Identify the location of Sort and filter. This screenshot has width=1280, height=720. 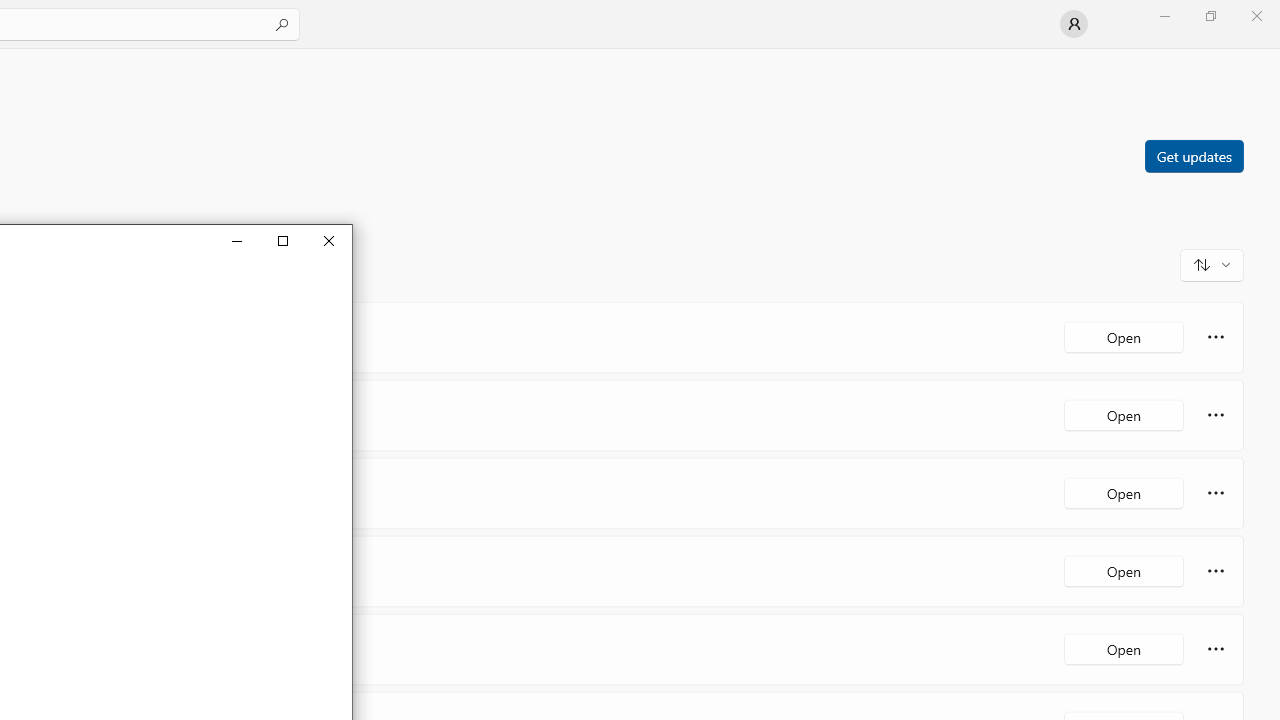
(1212, 264).